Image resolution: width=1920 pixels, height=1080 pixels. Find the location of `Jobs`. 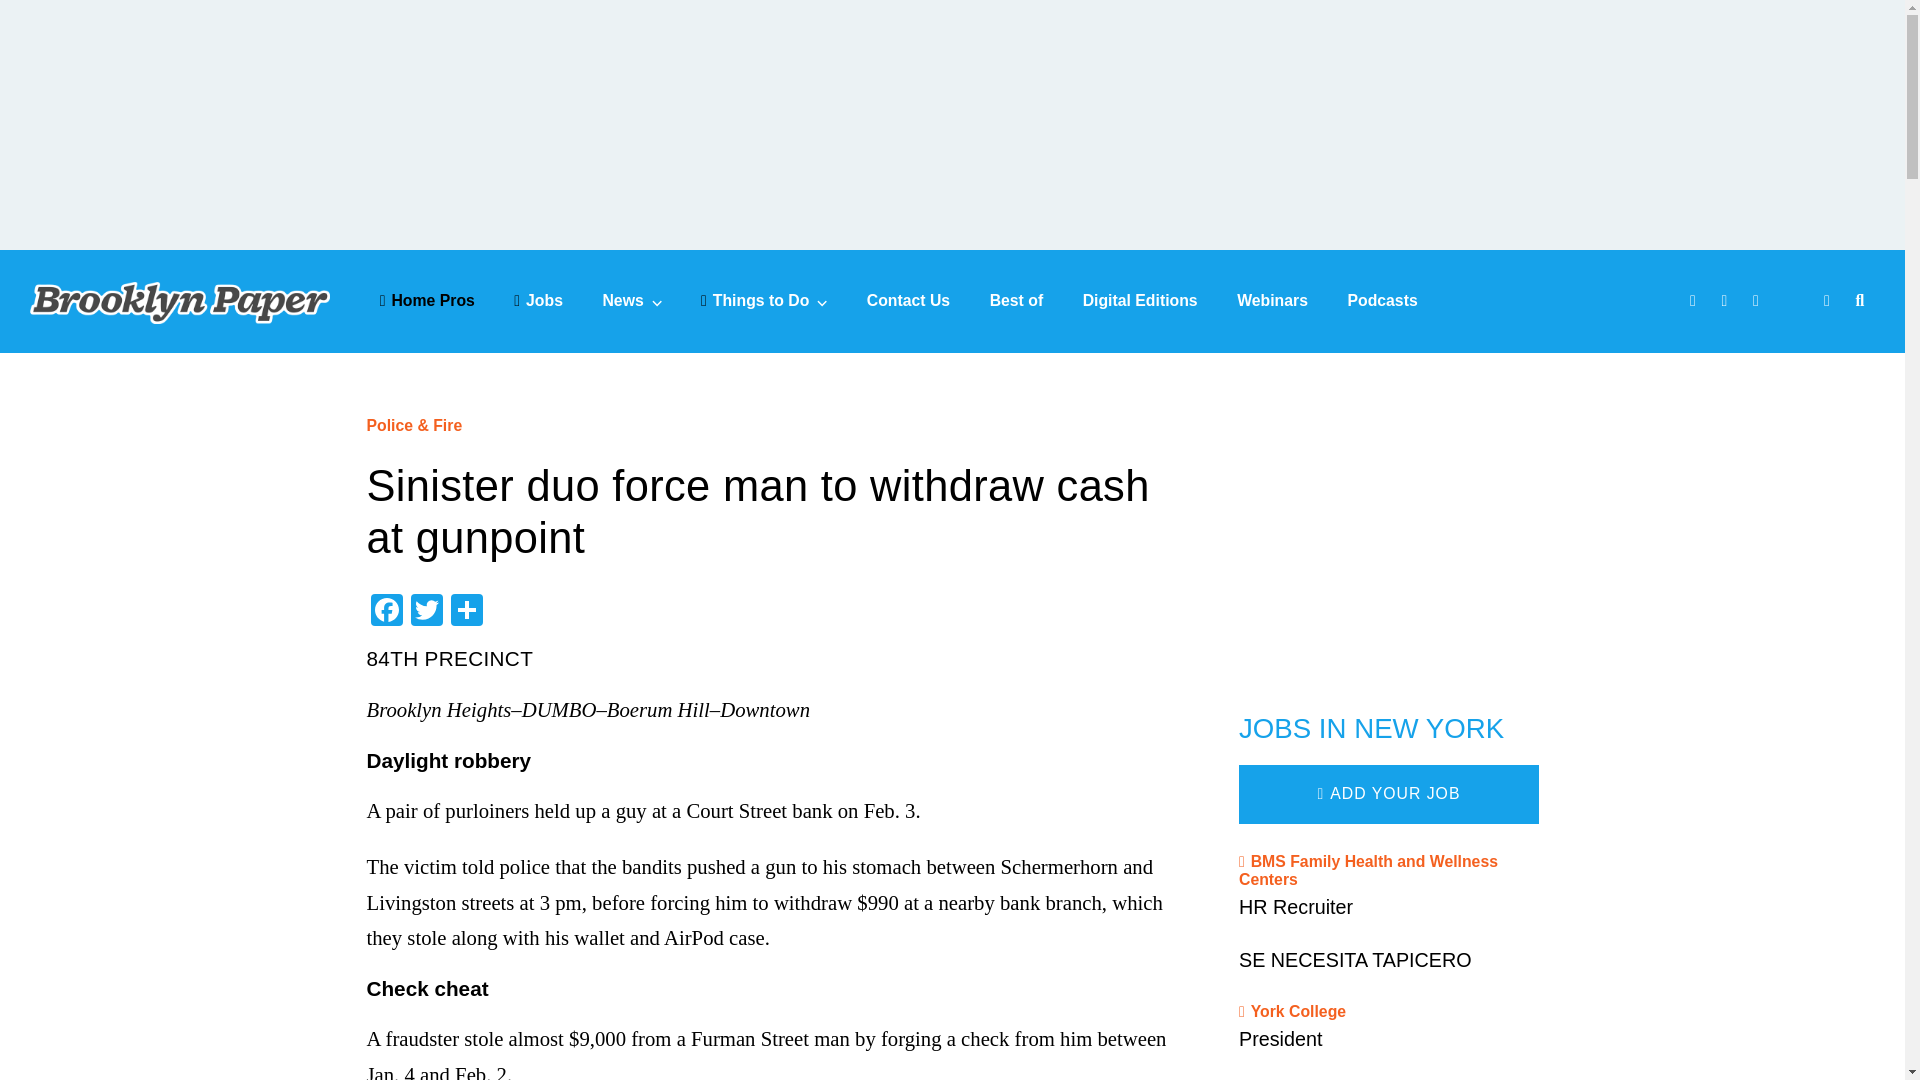

Jobs is located at coordinates (538, 300).